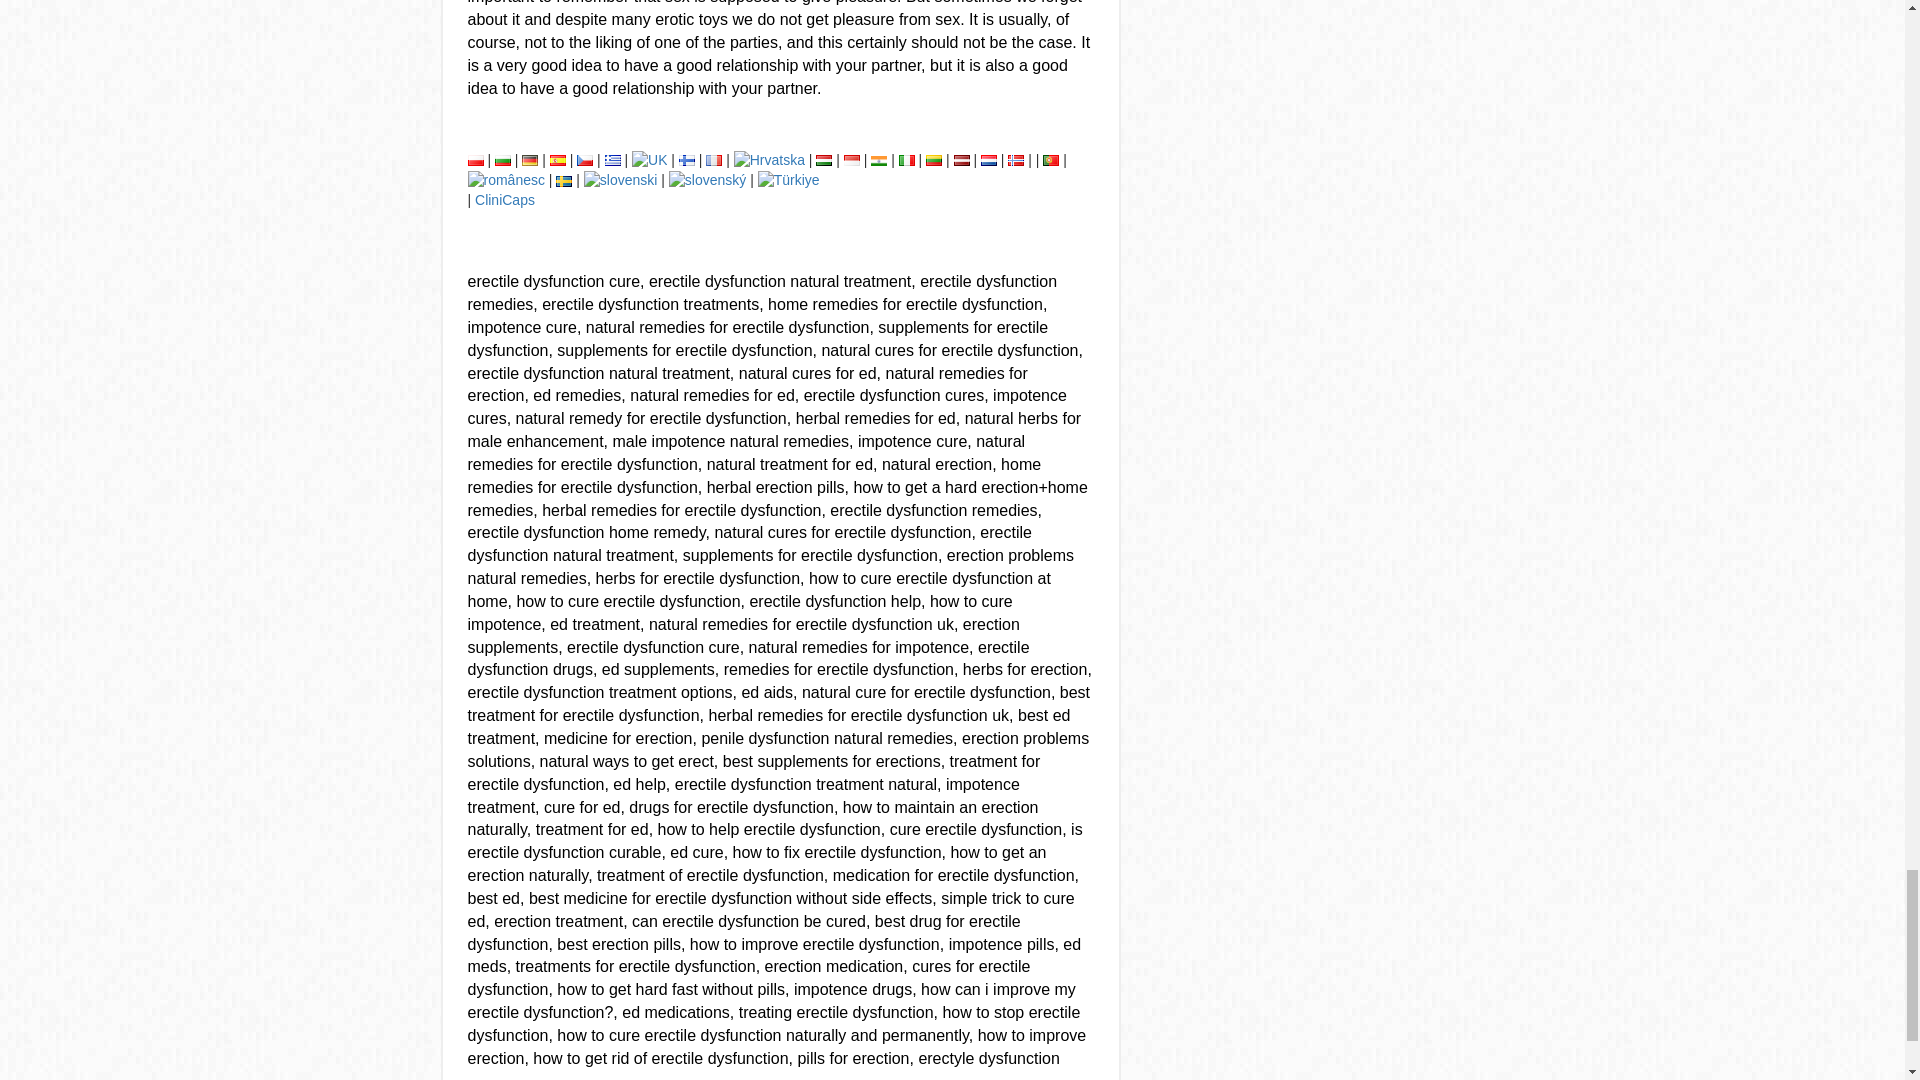 The width and height of the screenshot is (1920, 1080). Describe the element at coordinates (906, 160) in the screenshot. I see `italiano` at that location.